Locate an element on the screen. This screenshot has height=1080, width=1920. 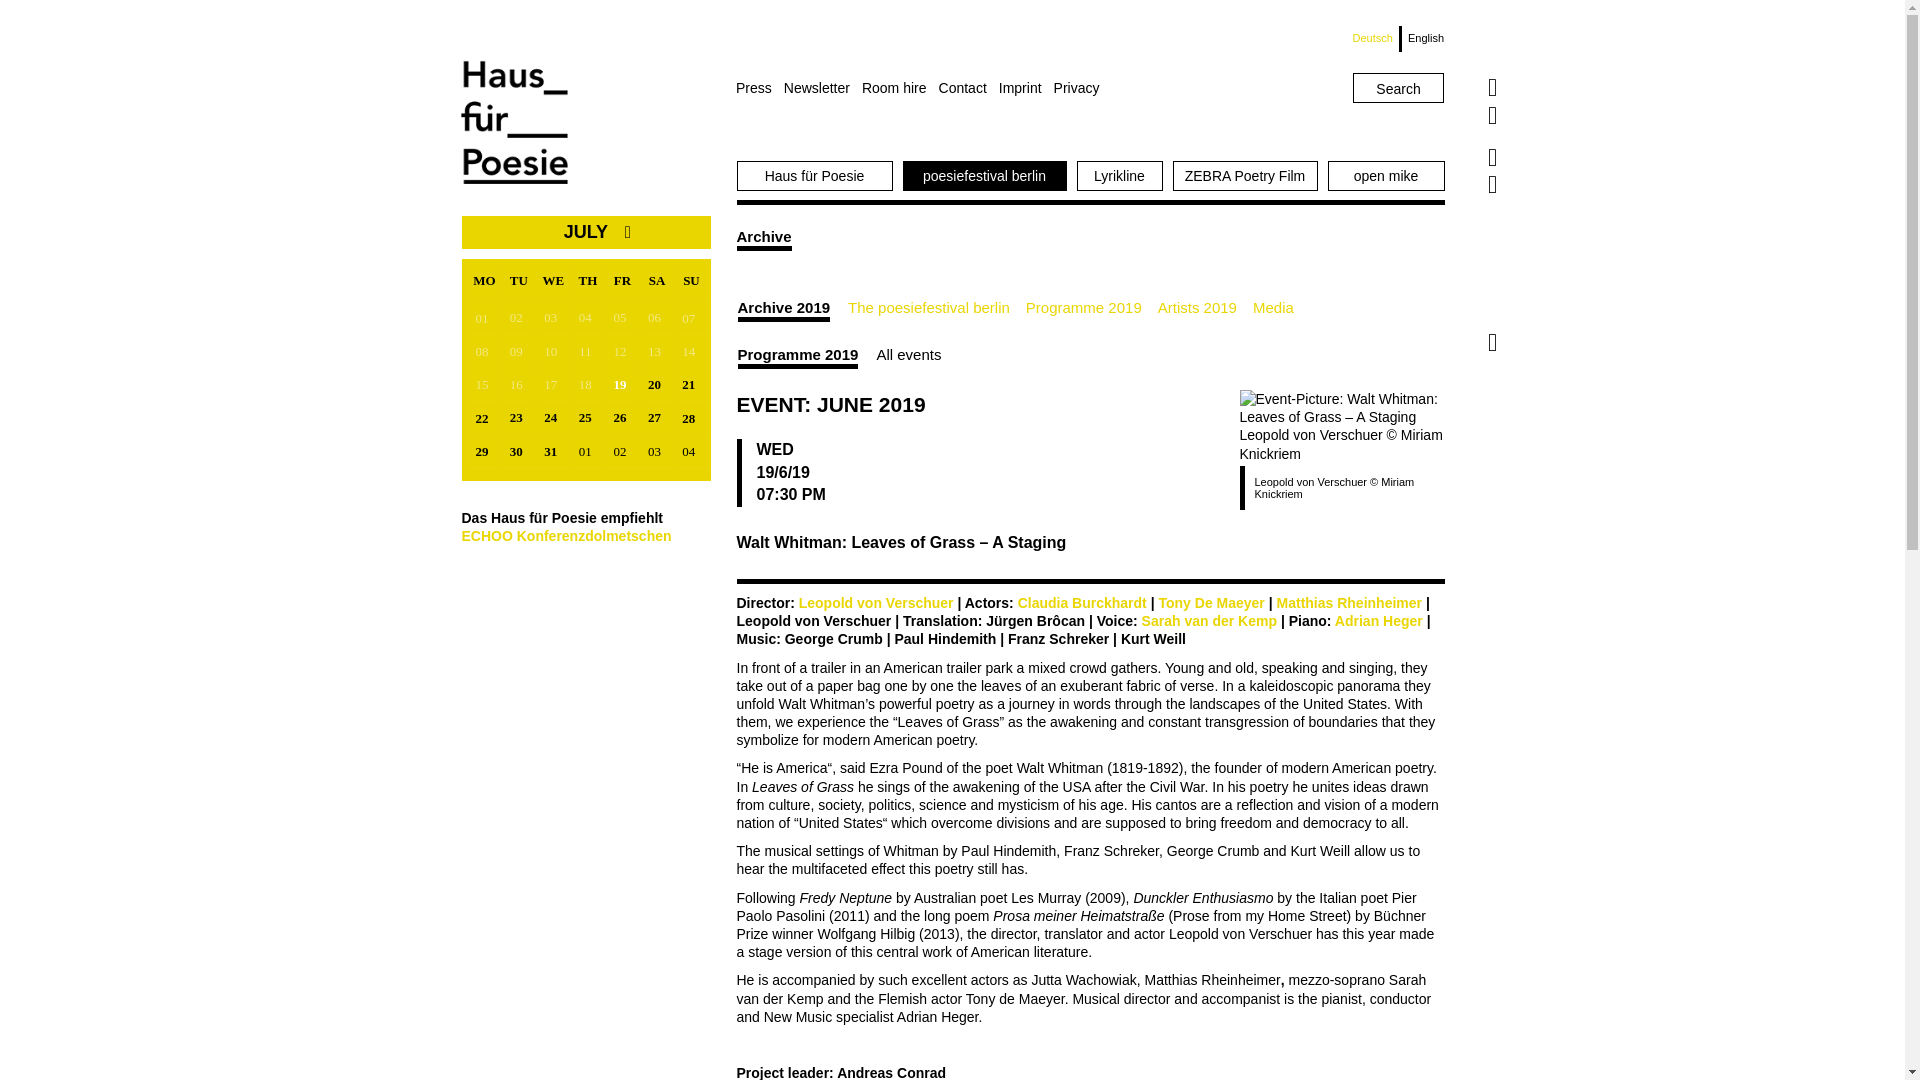
Das Poesiefestival-Berlin bei Facebook is located at coordinates (1492, 157).